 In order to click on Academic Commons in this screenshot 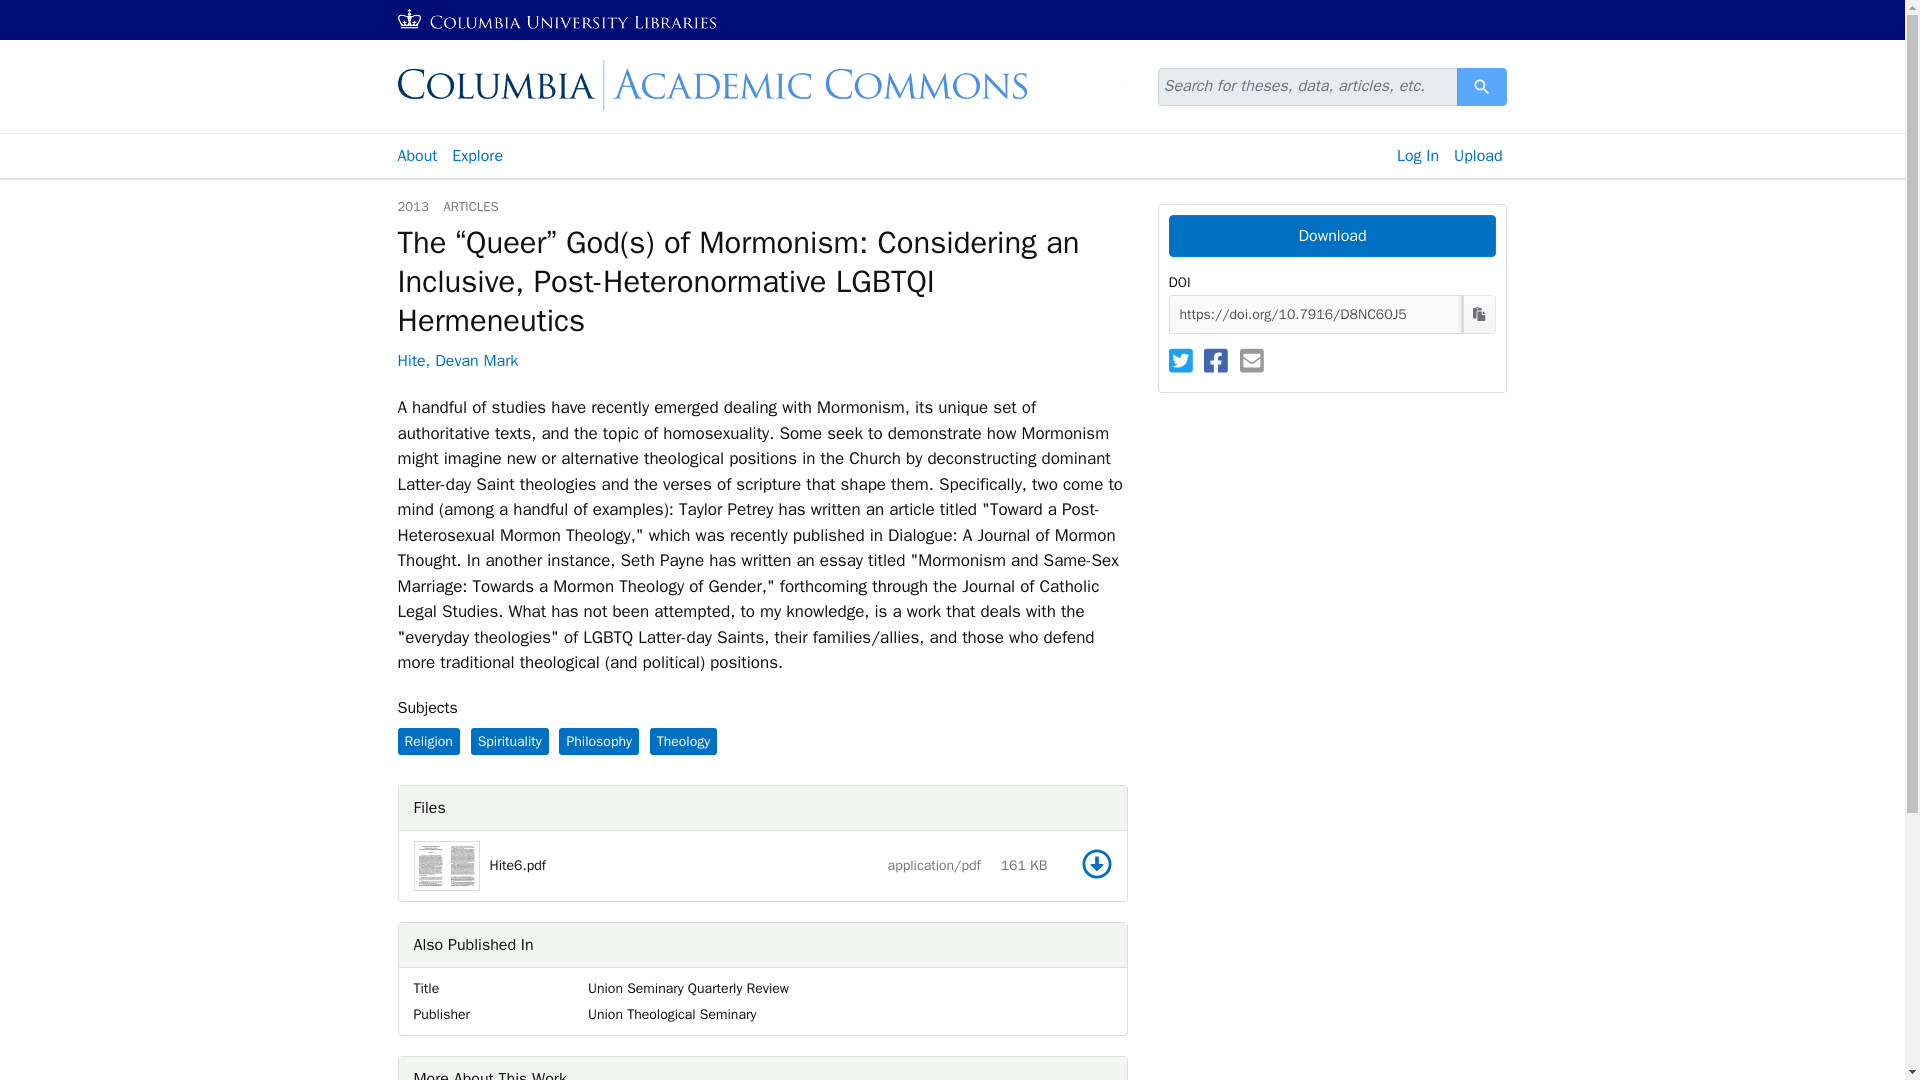, I will do `click(1331, 236)`.